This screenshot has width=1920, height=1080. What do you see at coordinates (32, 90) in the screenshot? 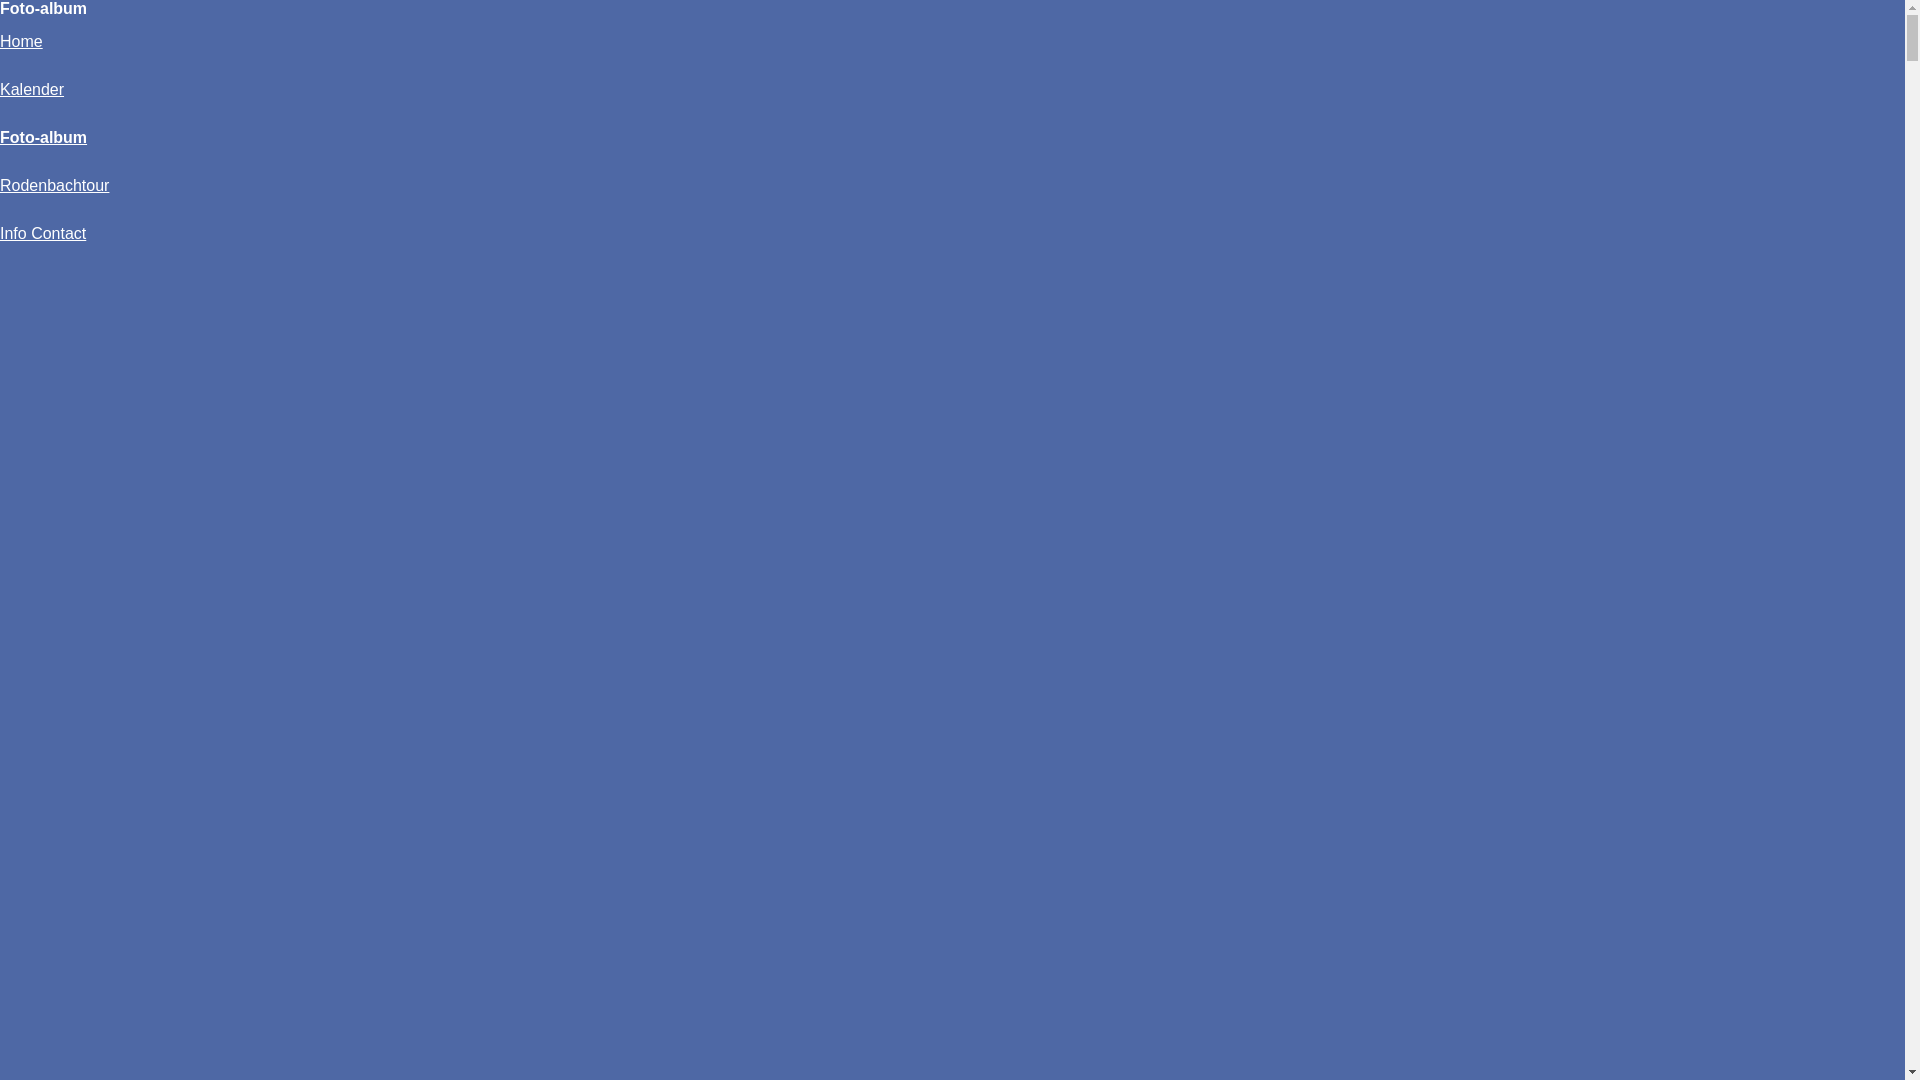
I see `Kalender` at bounding box center [32, 90].